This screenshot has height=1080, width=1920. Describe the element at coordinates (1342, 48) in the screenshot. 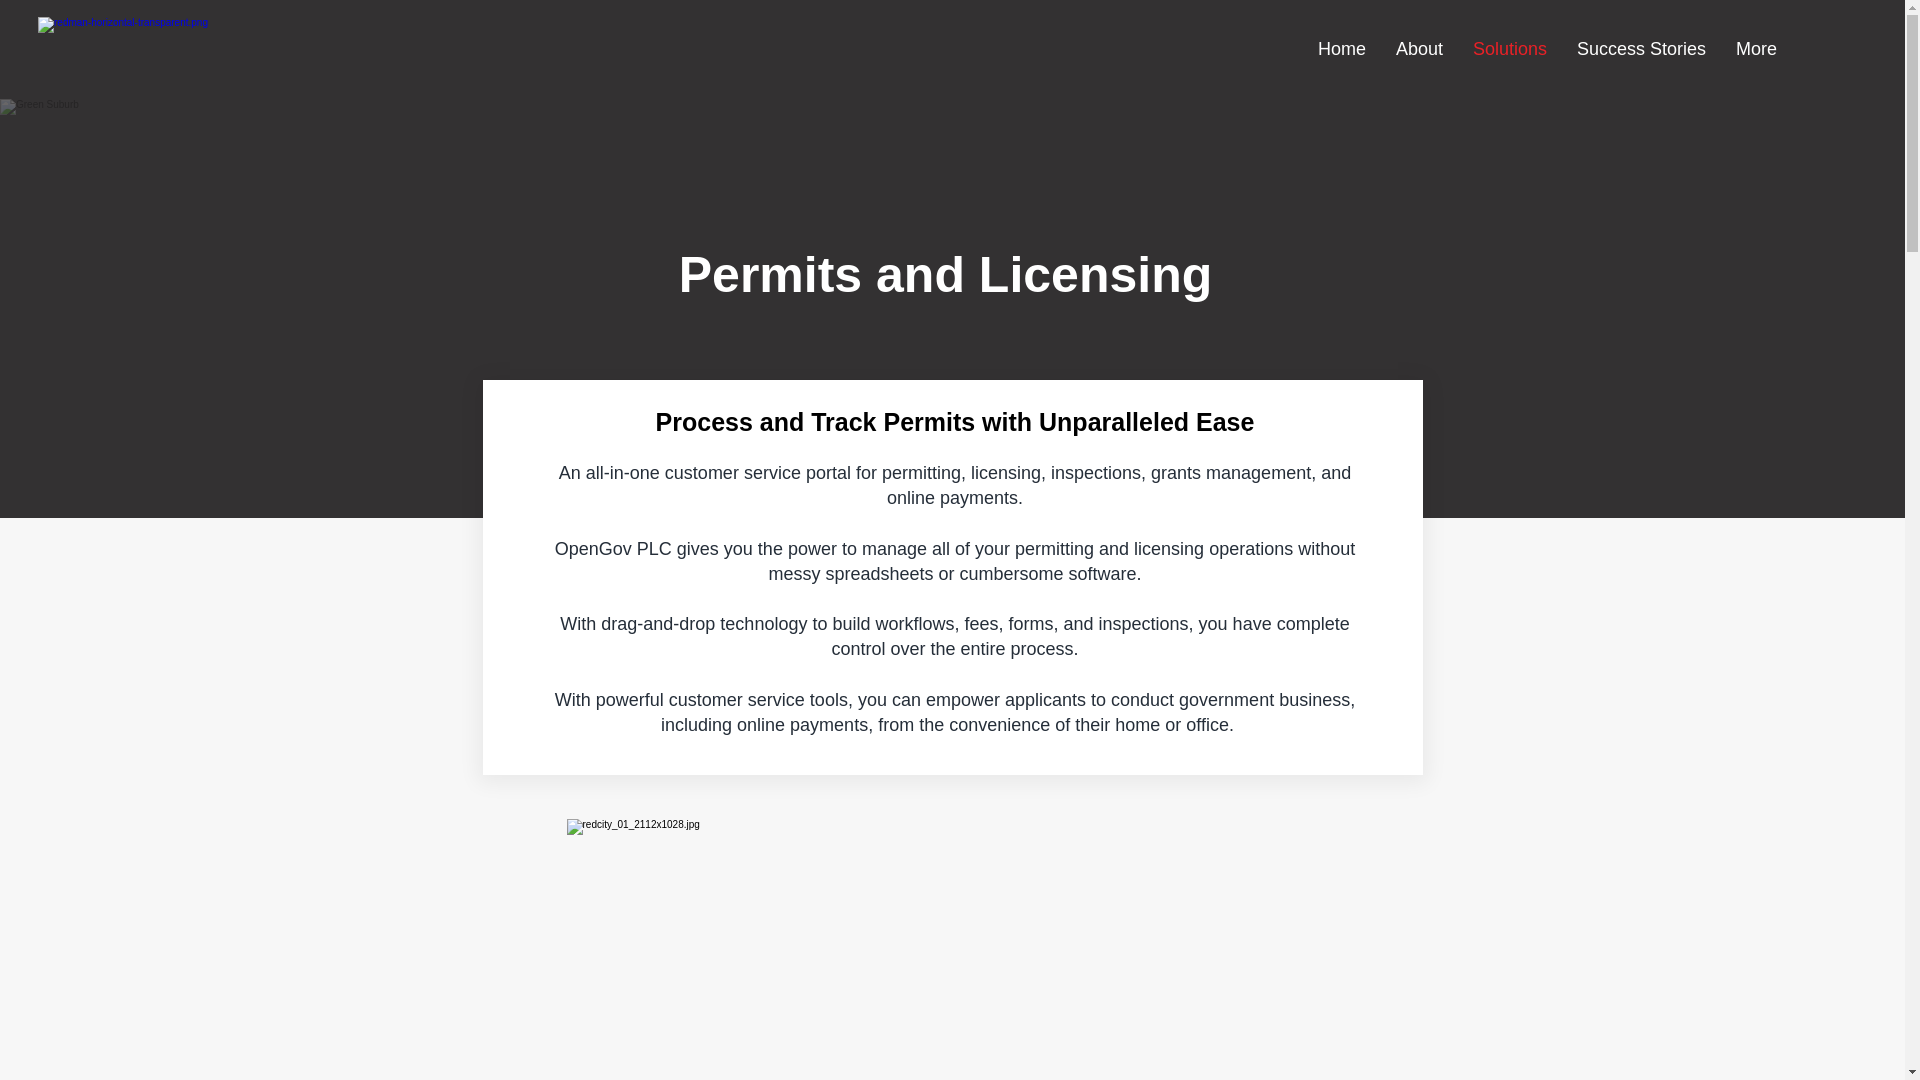

I see `Home` at that location.